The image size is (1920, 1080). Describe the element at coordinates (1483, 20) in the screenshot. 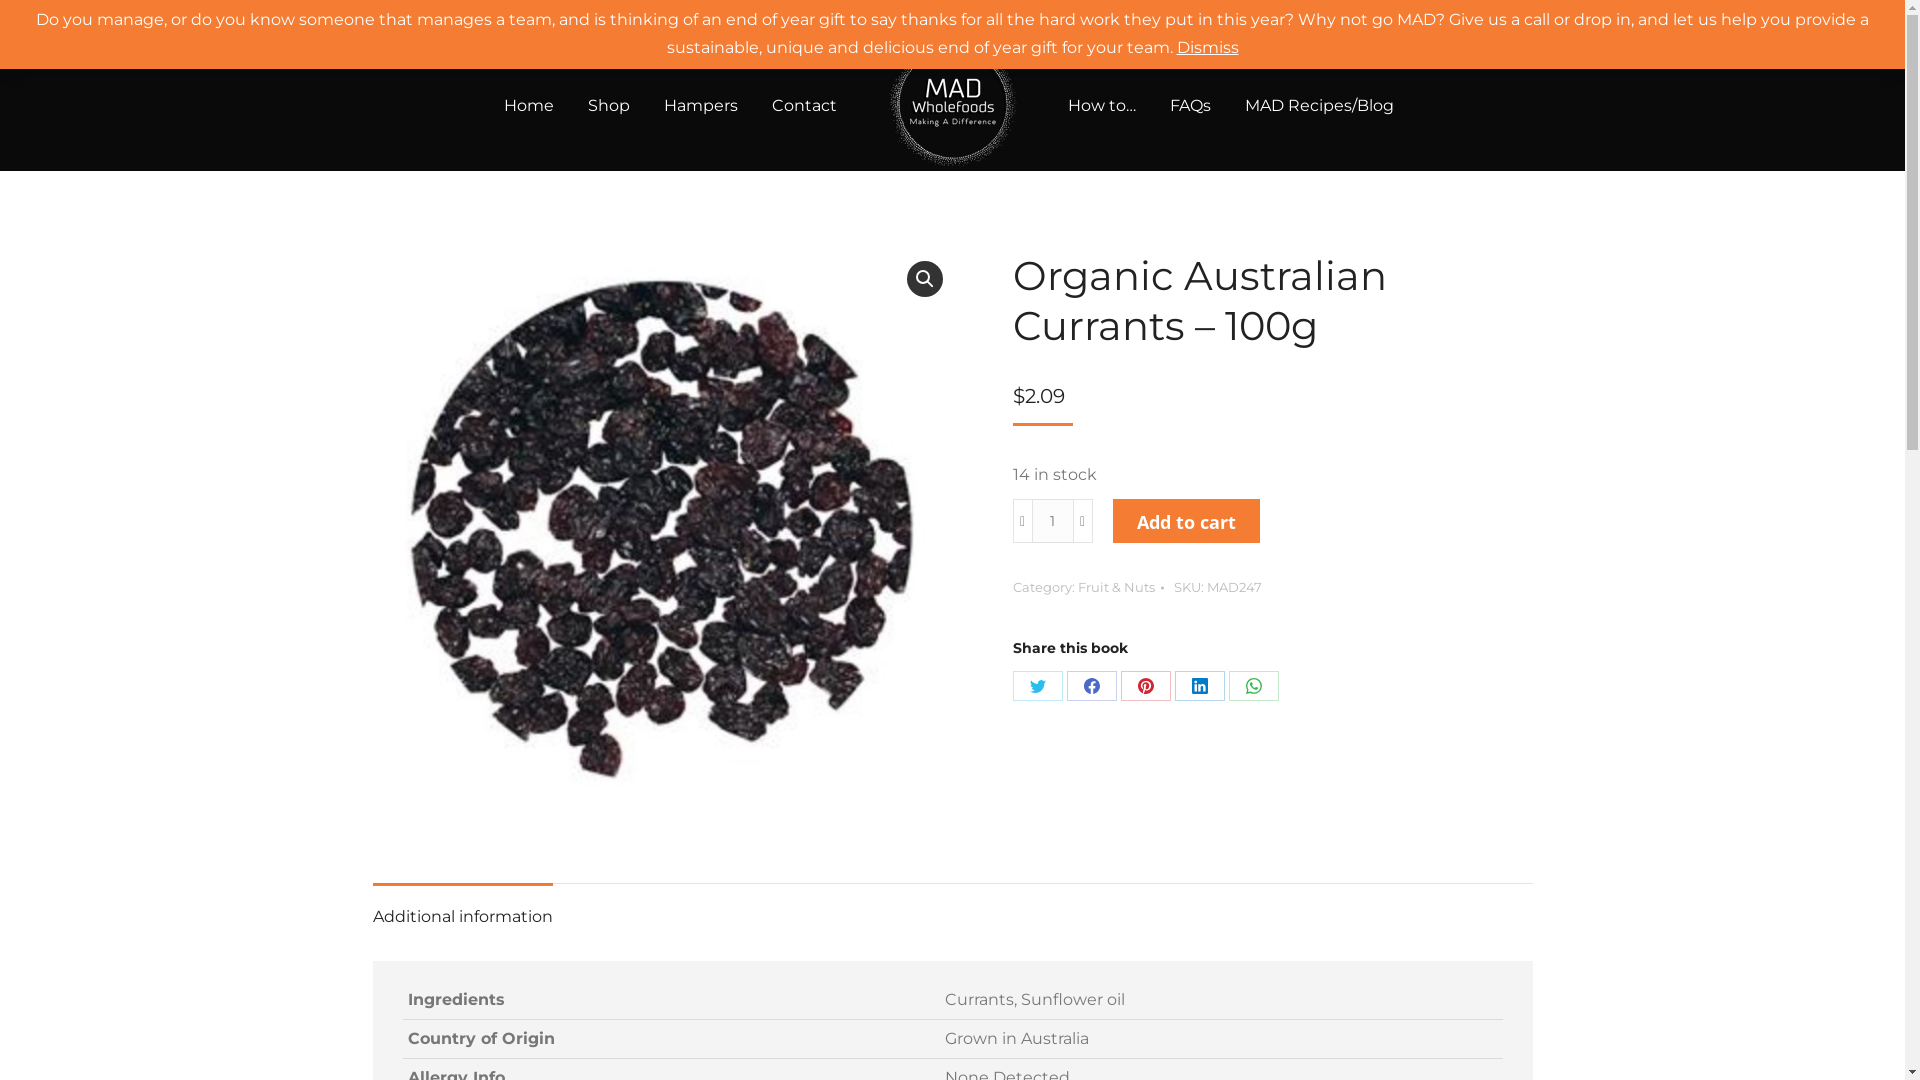

I see `My Account` at that location.